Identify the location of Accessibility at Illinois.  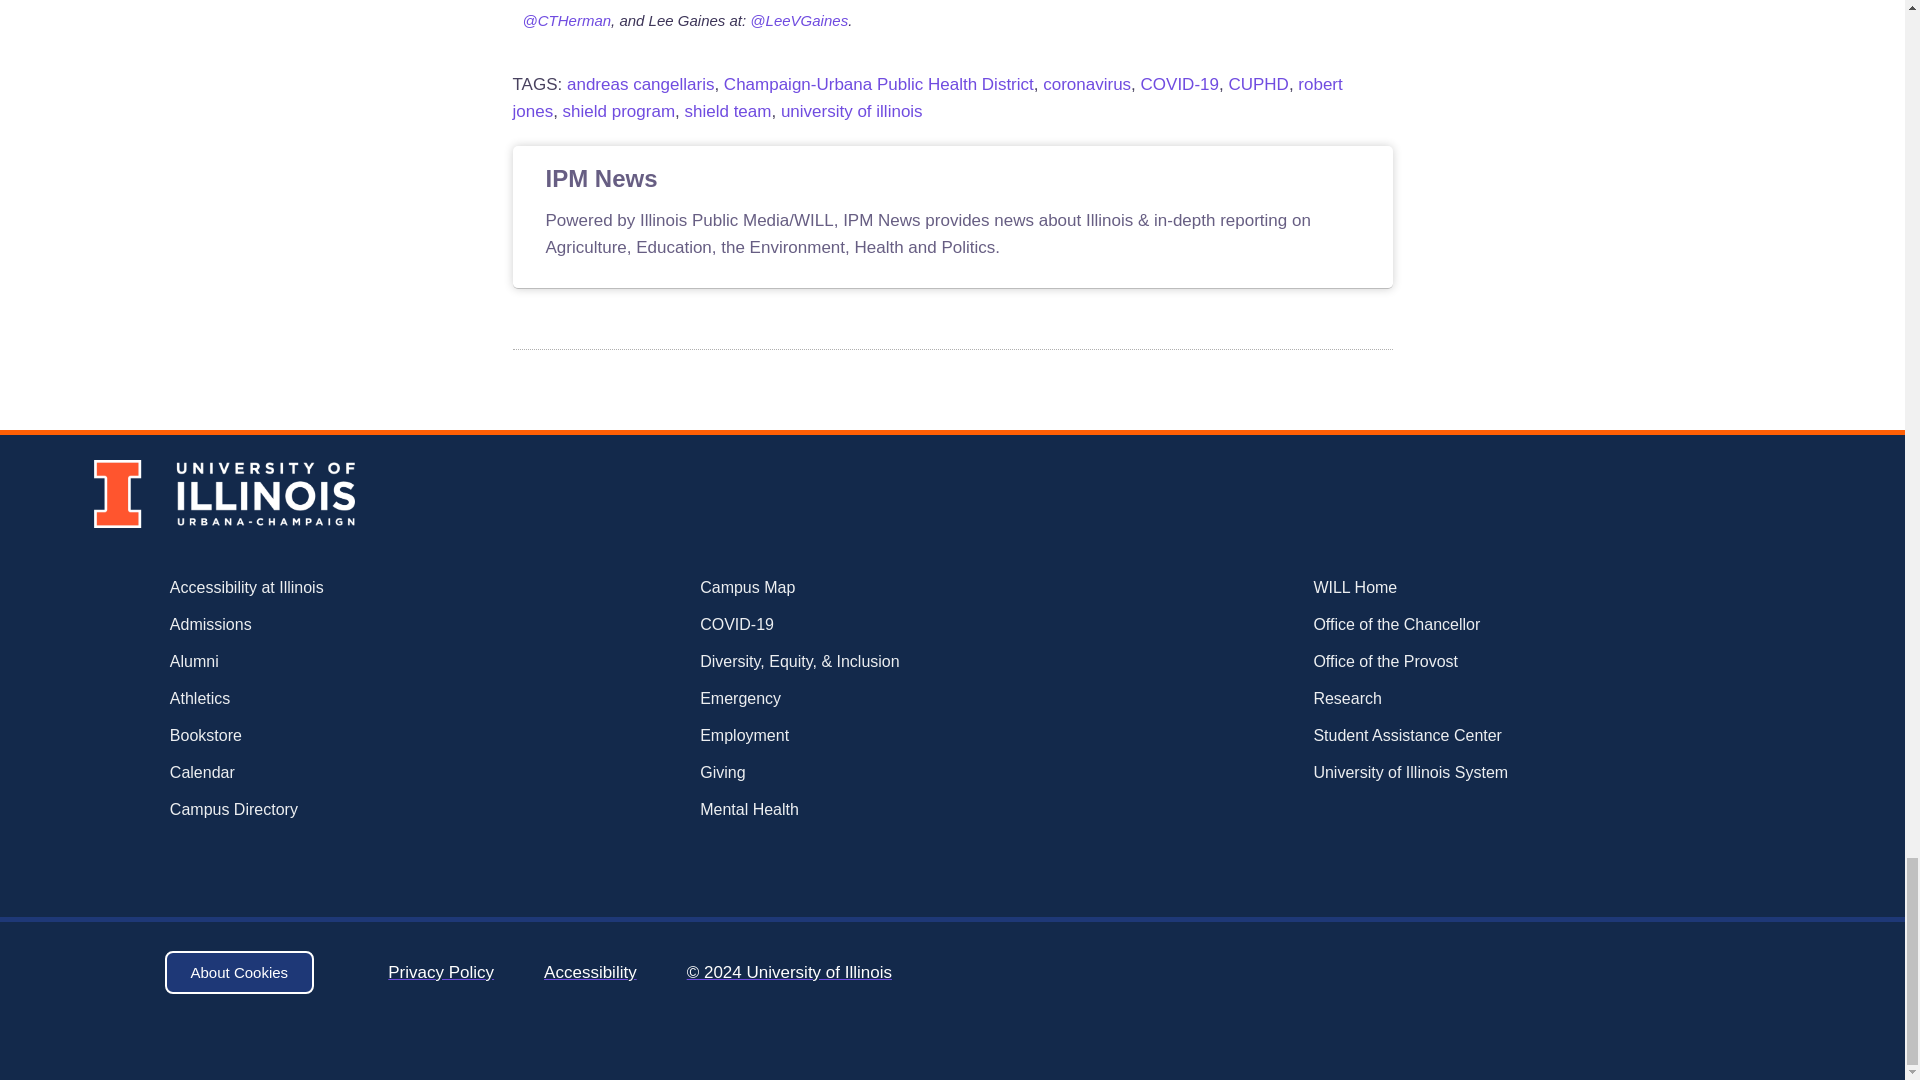
(310, 588).